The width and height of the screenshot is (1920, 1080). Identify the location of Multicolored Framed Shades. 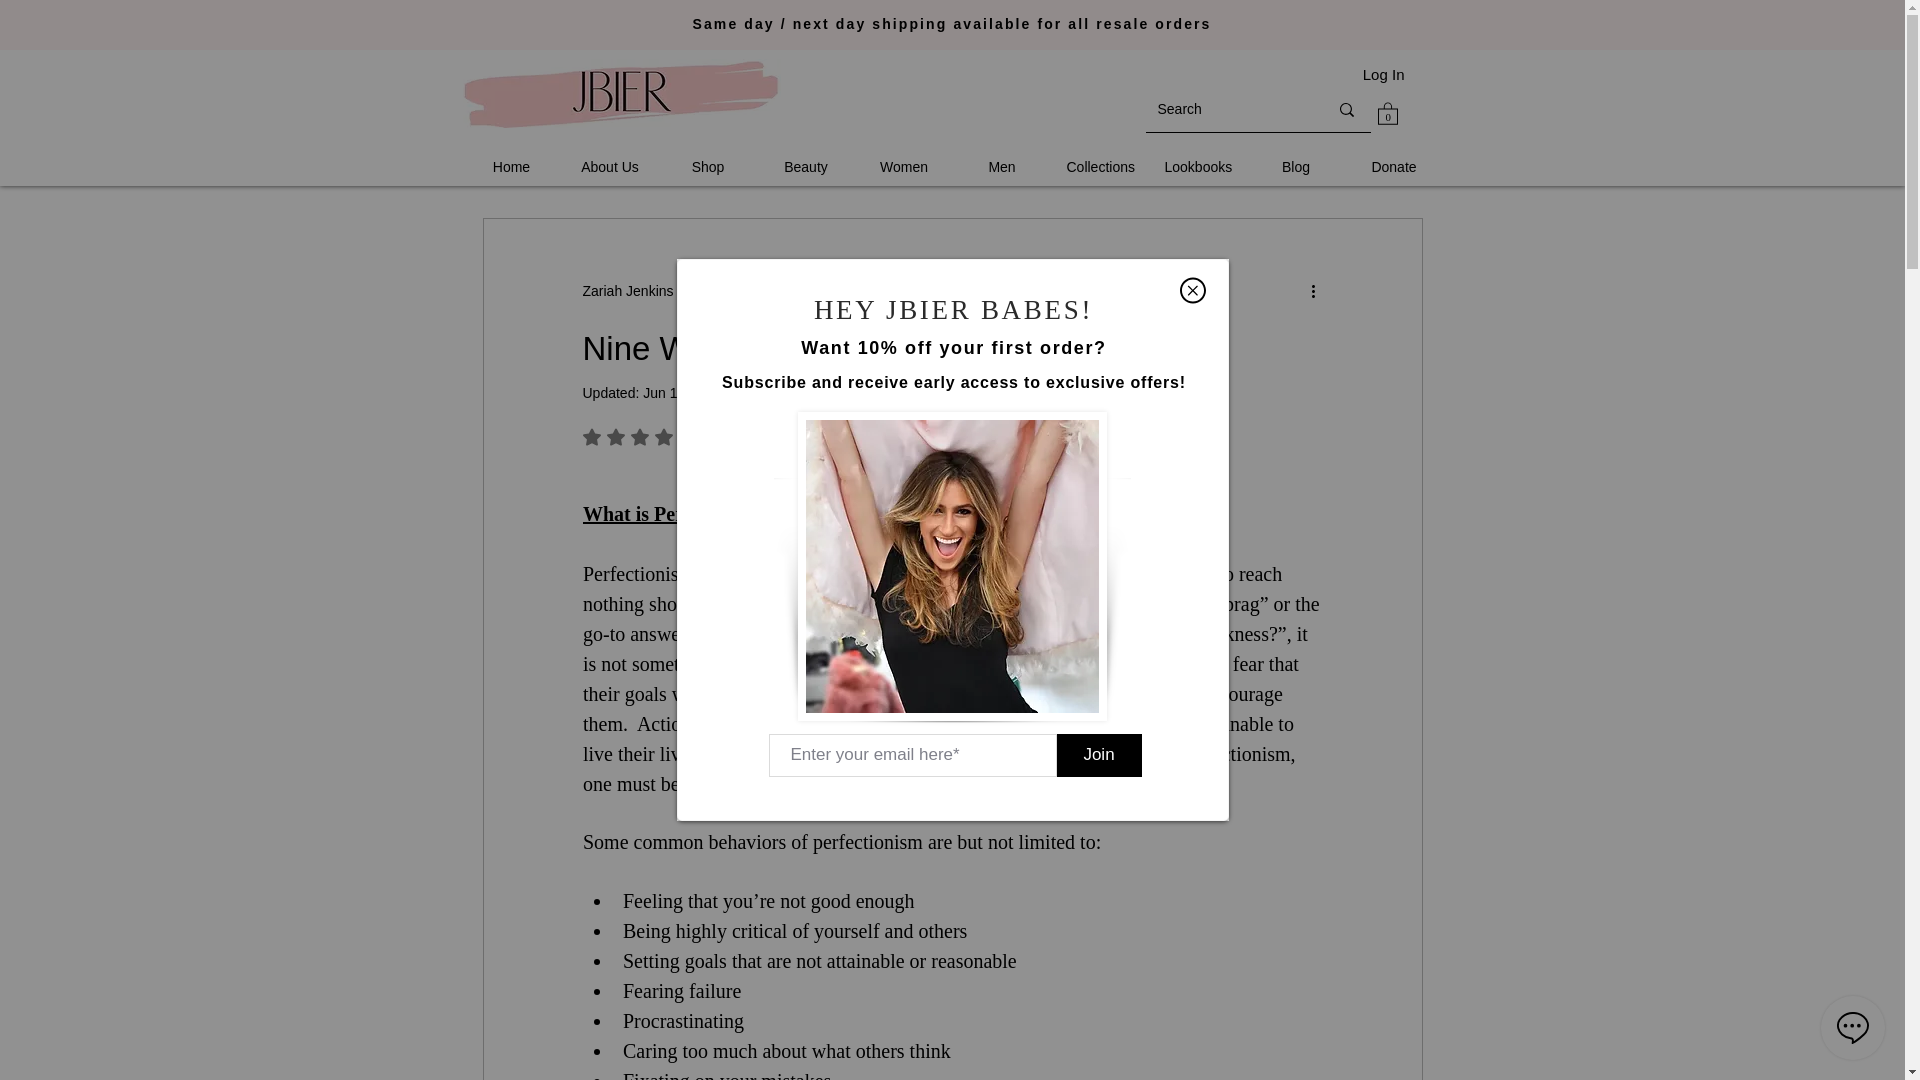
(952, 566).